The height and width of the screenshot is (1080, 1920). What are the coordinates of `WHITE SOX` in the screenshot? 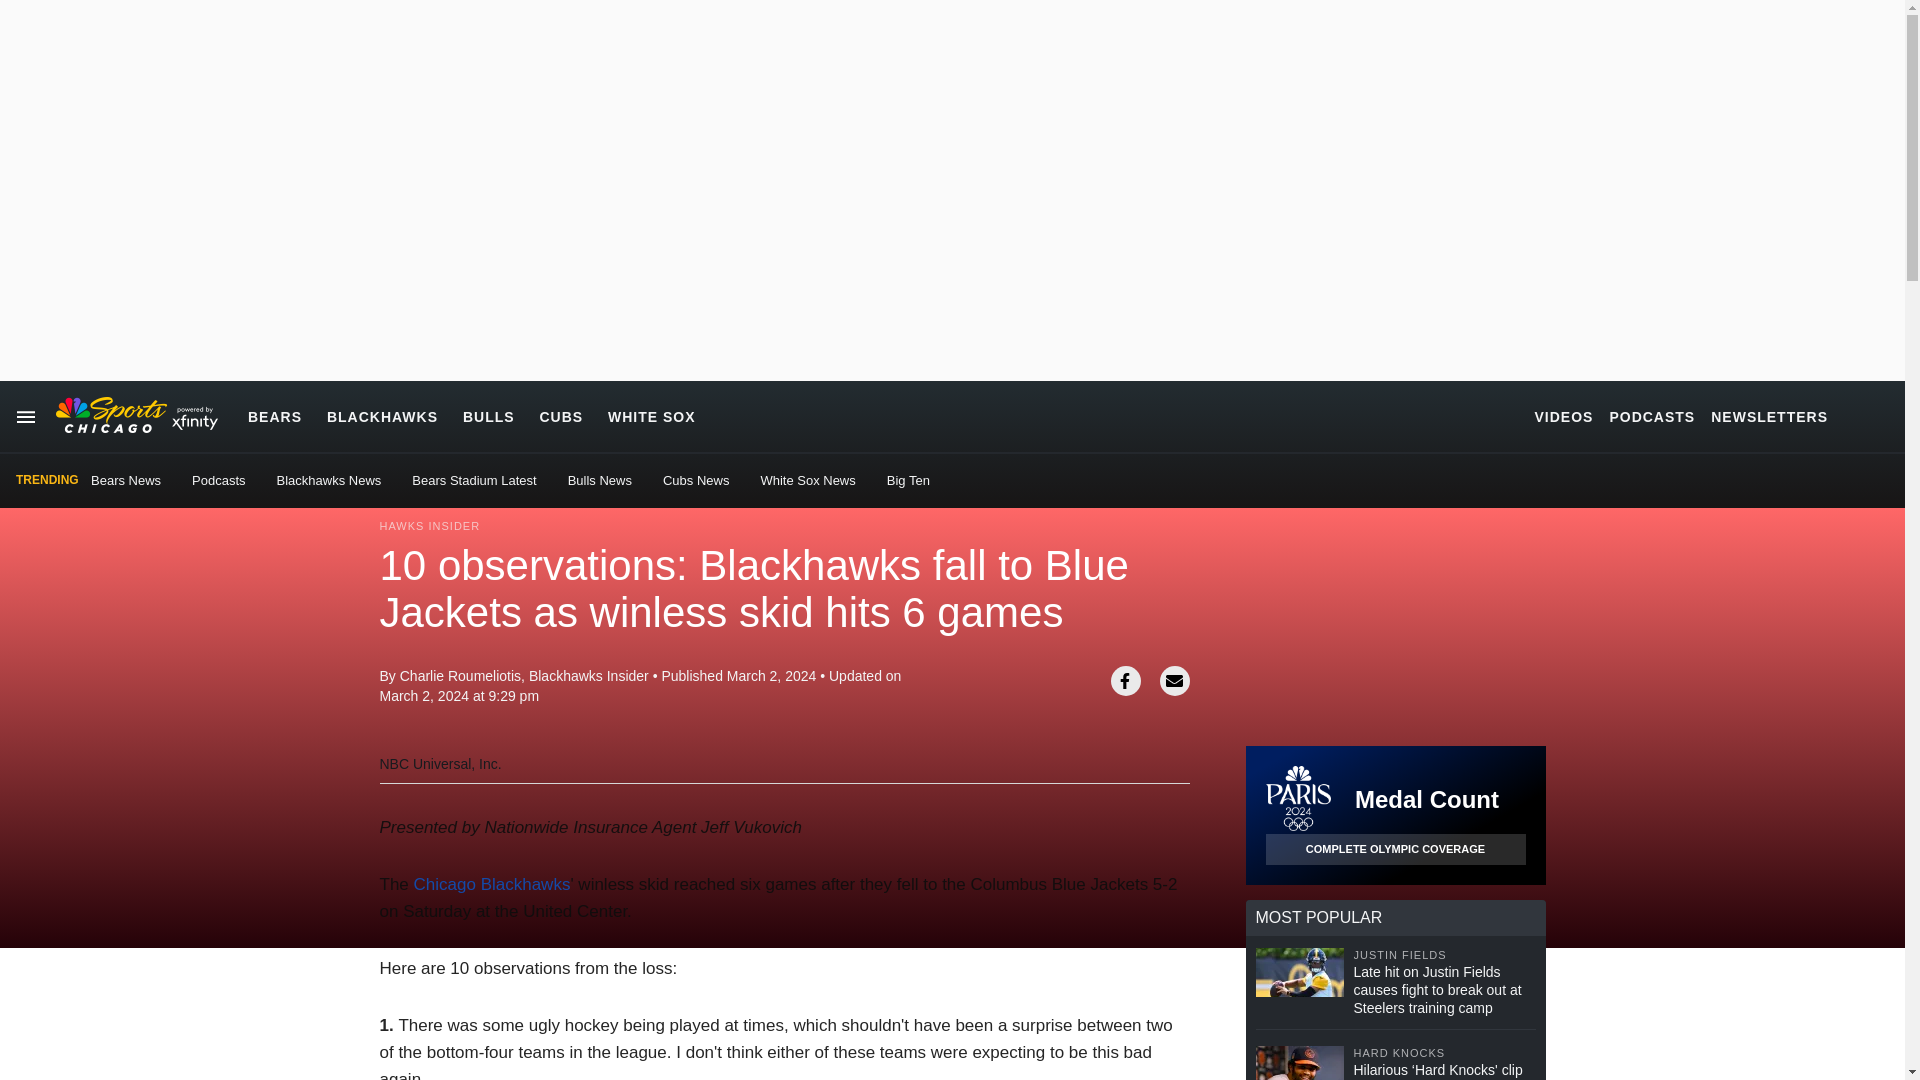 It's located at (652, 416).